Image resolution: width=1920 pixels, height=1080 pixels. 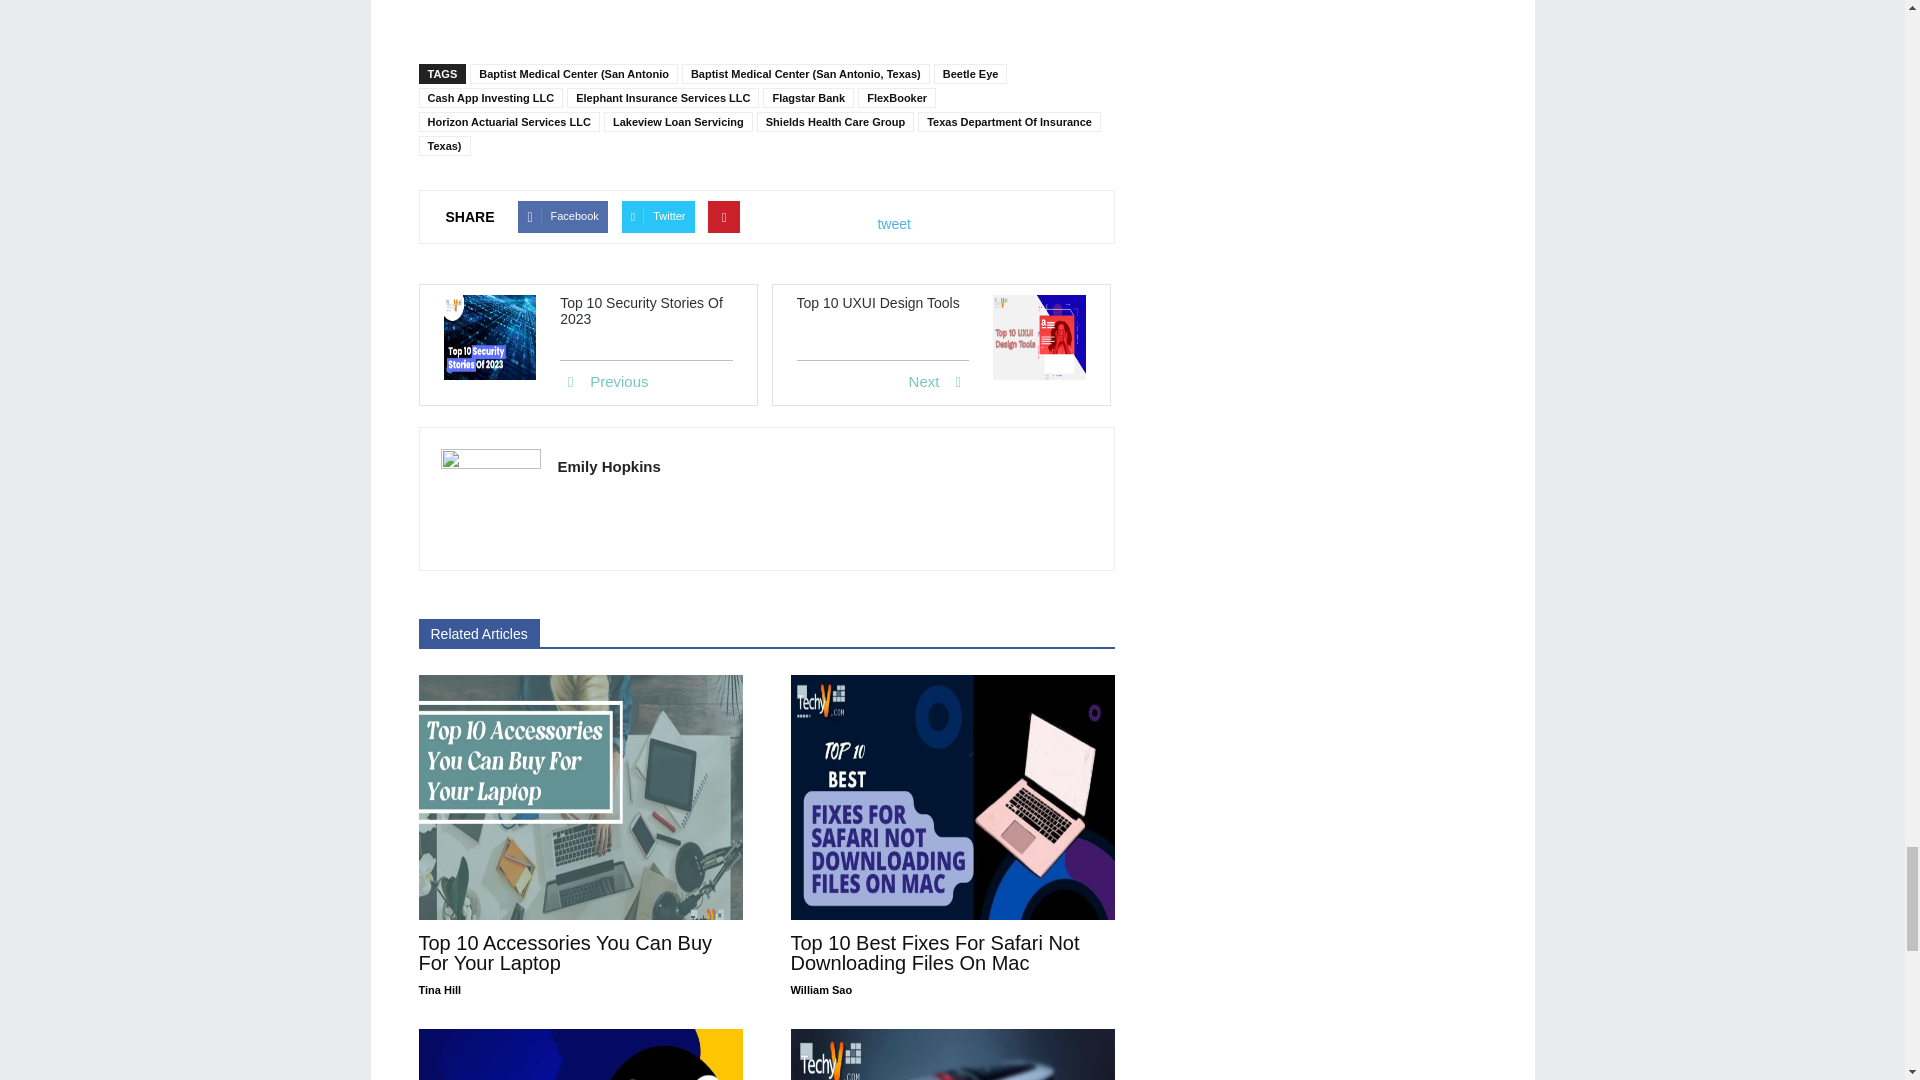 What do you see at coordinates (951, 1054) in the screenshot?
I see `Top Ten Beard Trimmers For Men` at bounding box center [951, 1054].